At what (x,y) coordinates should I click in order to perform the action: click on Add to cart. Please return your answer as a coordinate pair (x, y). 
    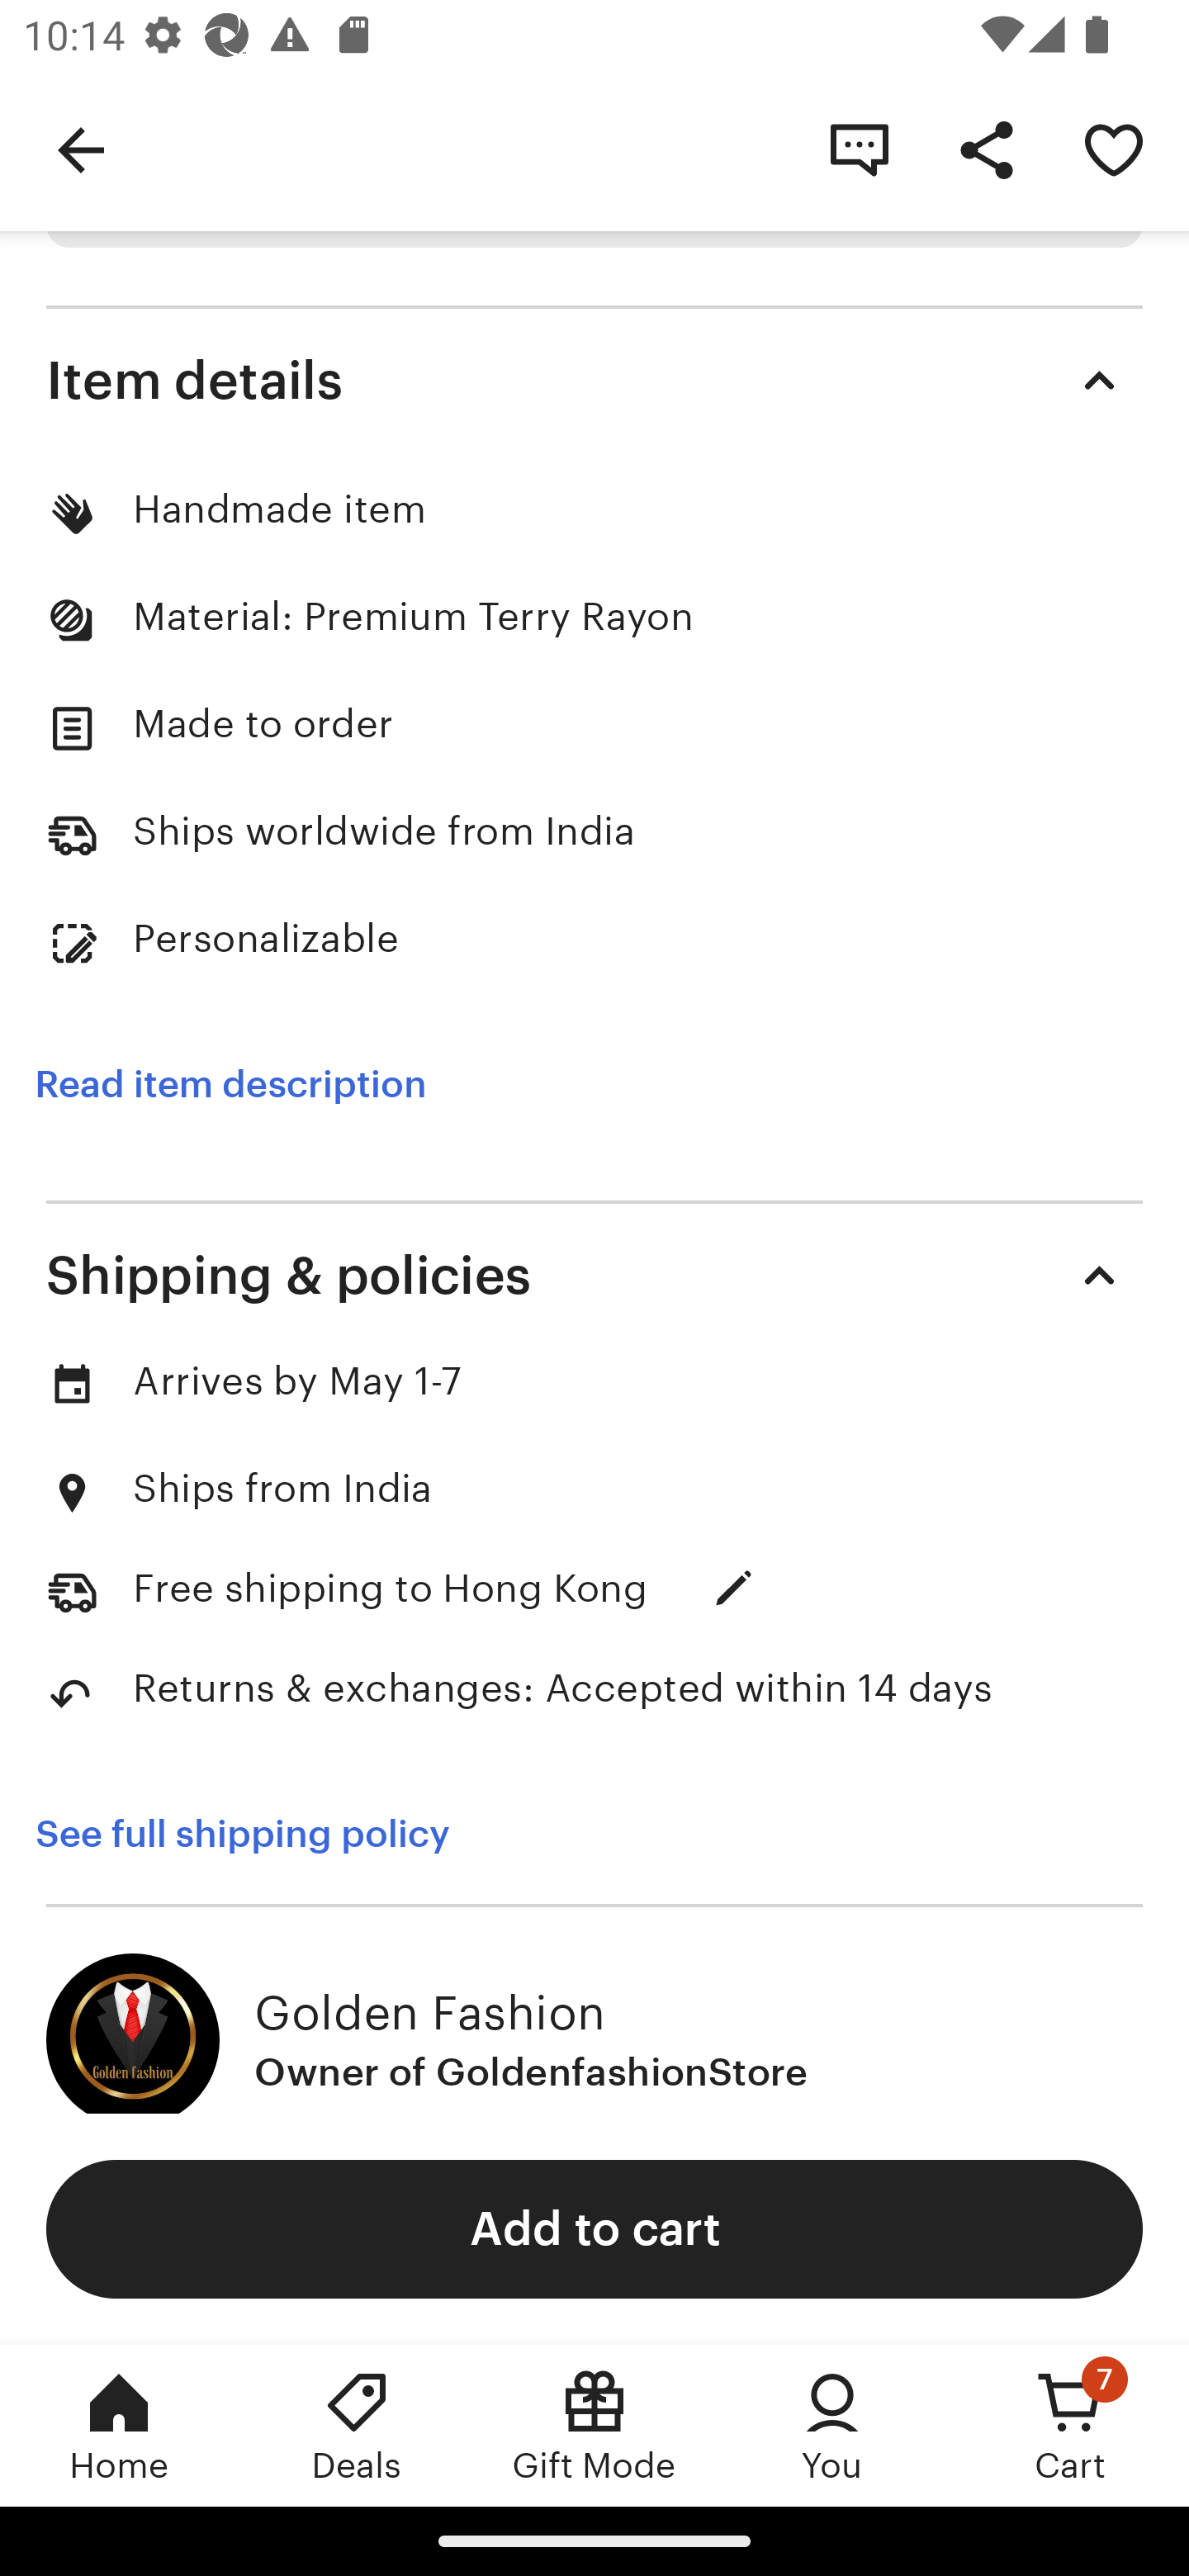
    Looking at the image, I should click on (594, 2228).